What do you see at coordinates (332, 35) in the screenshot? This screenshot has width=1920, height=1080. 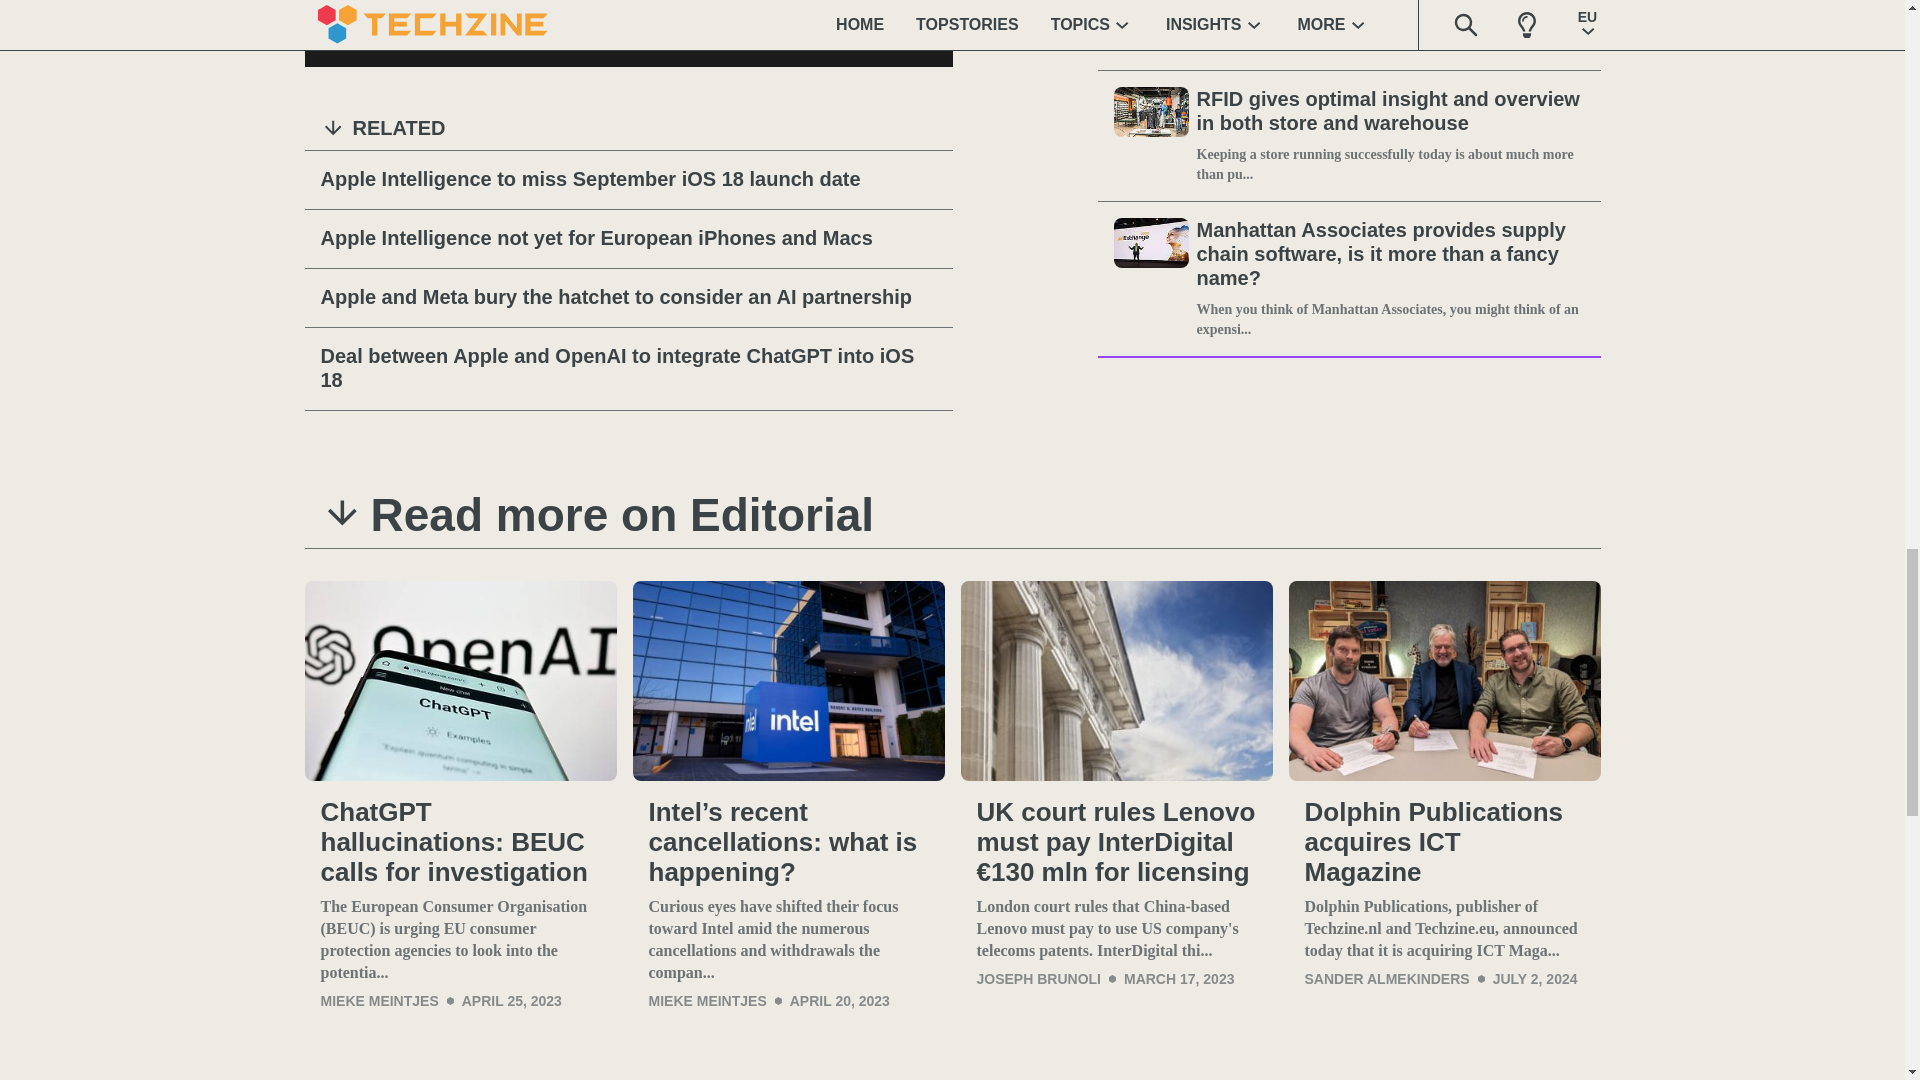 I see `84623970802861205` at bounding box center [332, 35].